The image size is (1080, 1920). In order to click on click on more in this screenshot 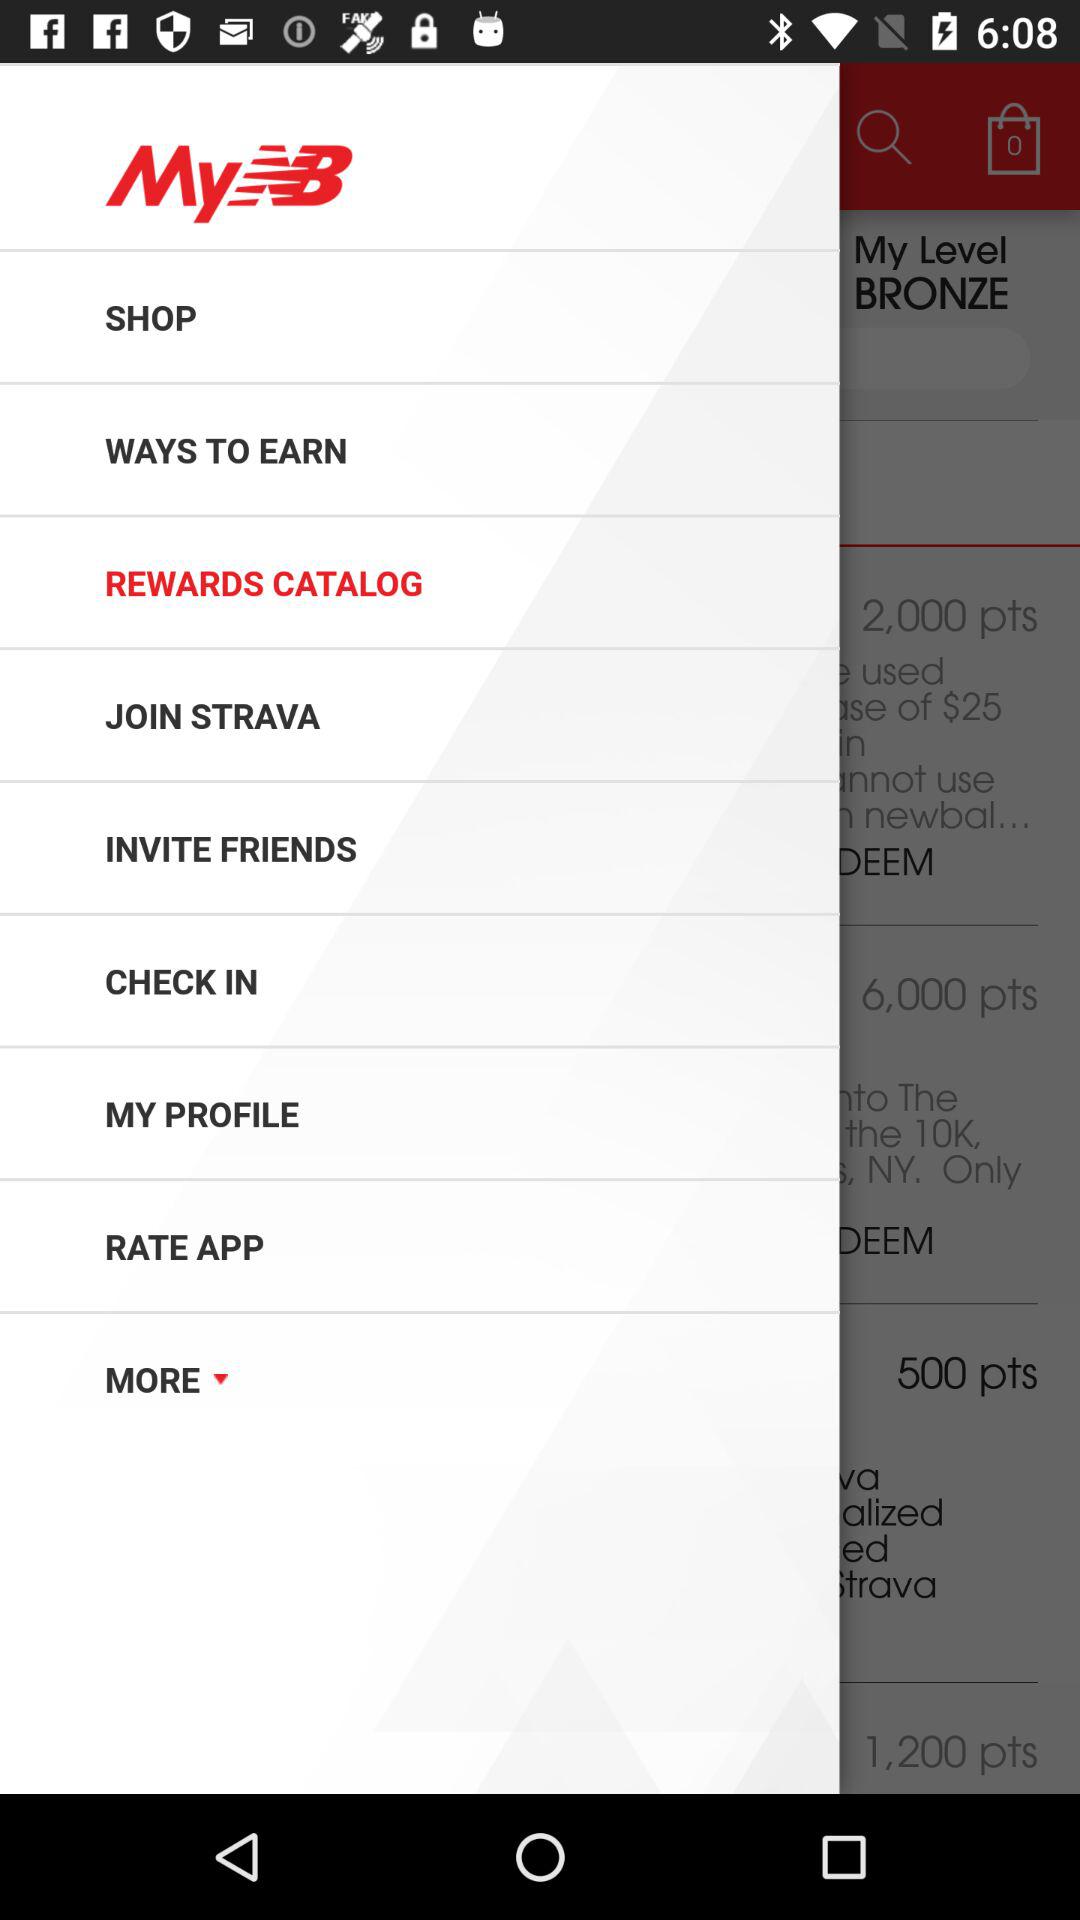, I will do `click(126, 1430)`.